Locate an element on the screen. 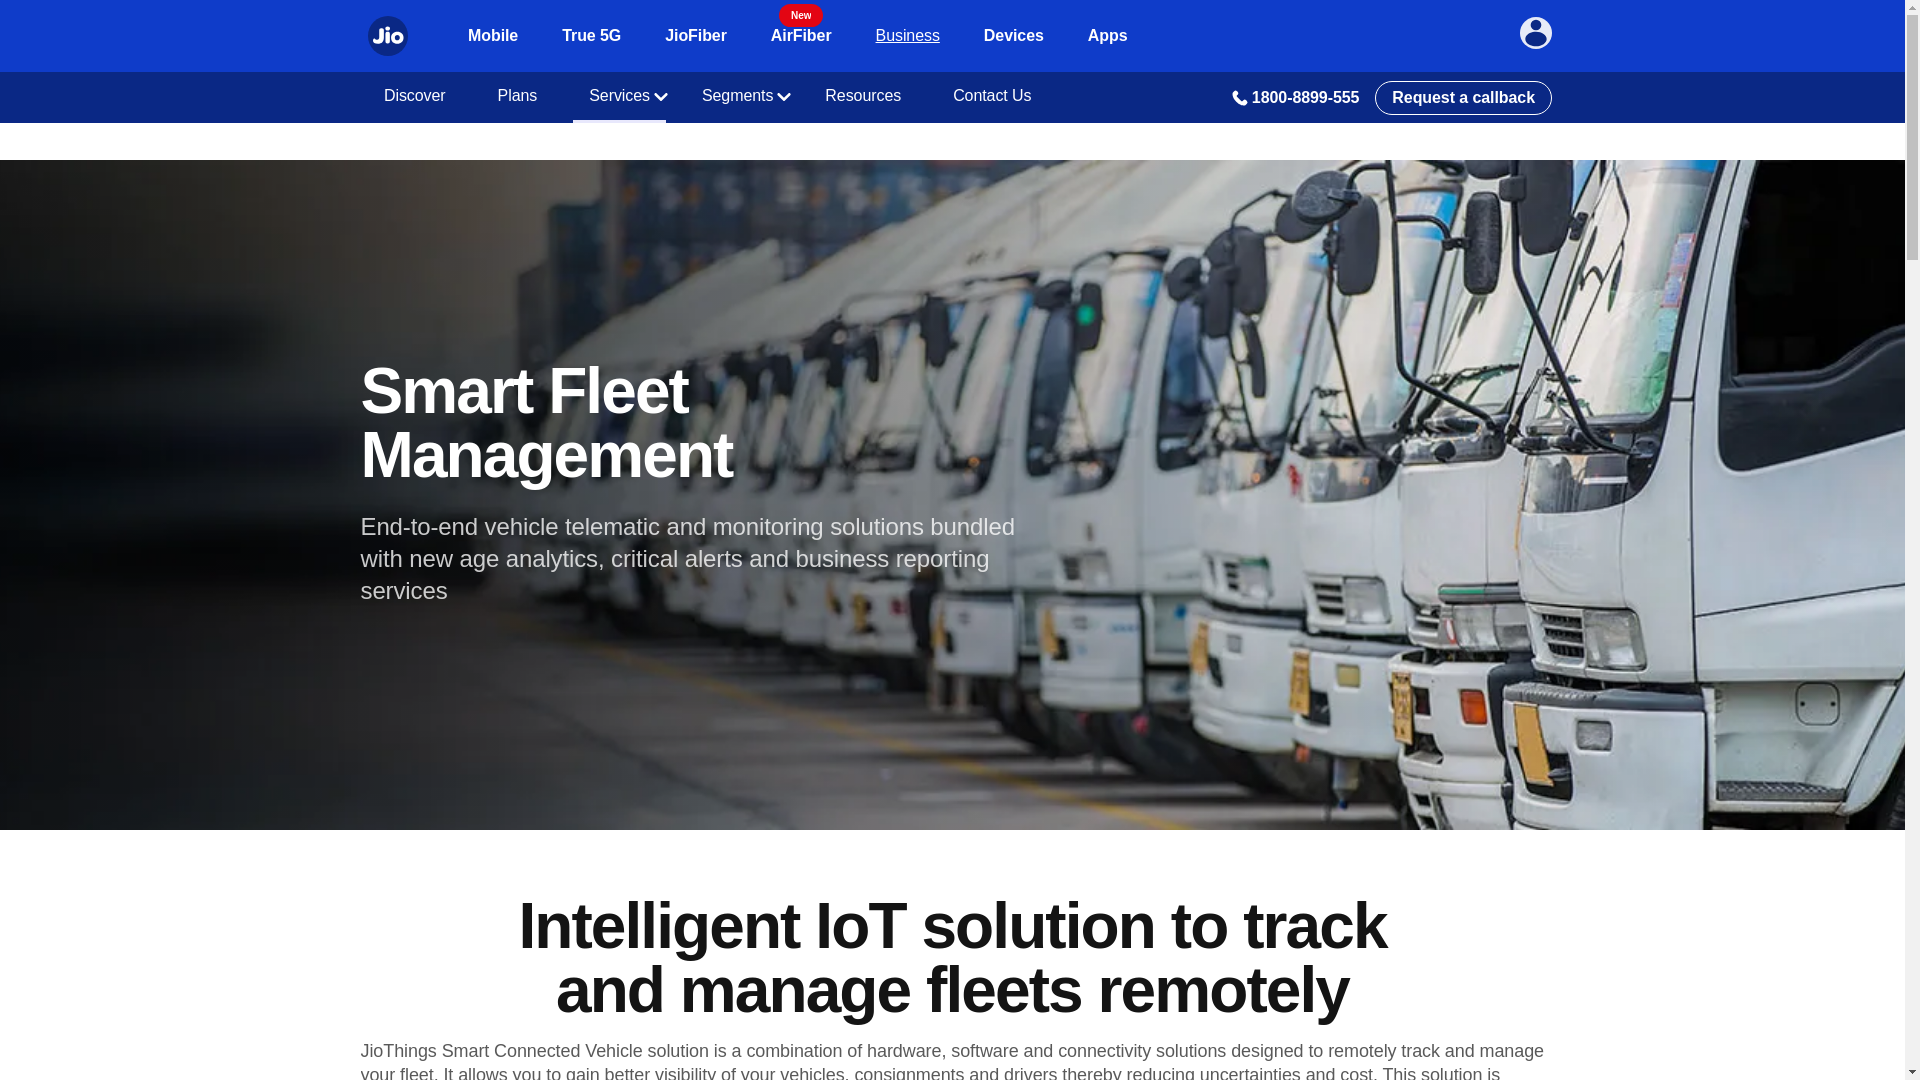  Apps is located at coordinates (1108, 35).